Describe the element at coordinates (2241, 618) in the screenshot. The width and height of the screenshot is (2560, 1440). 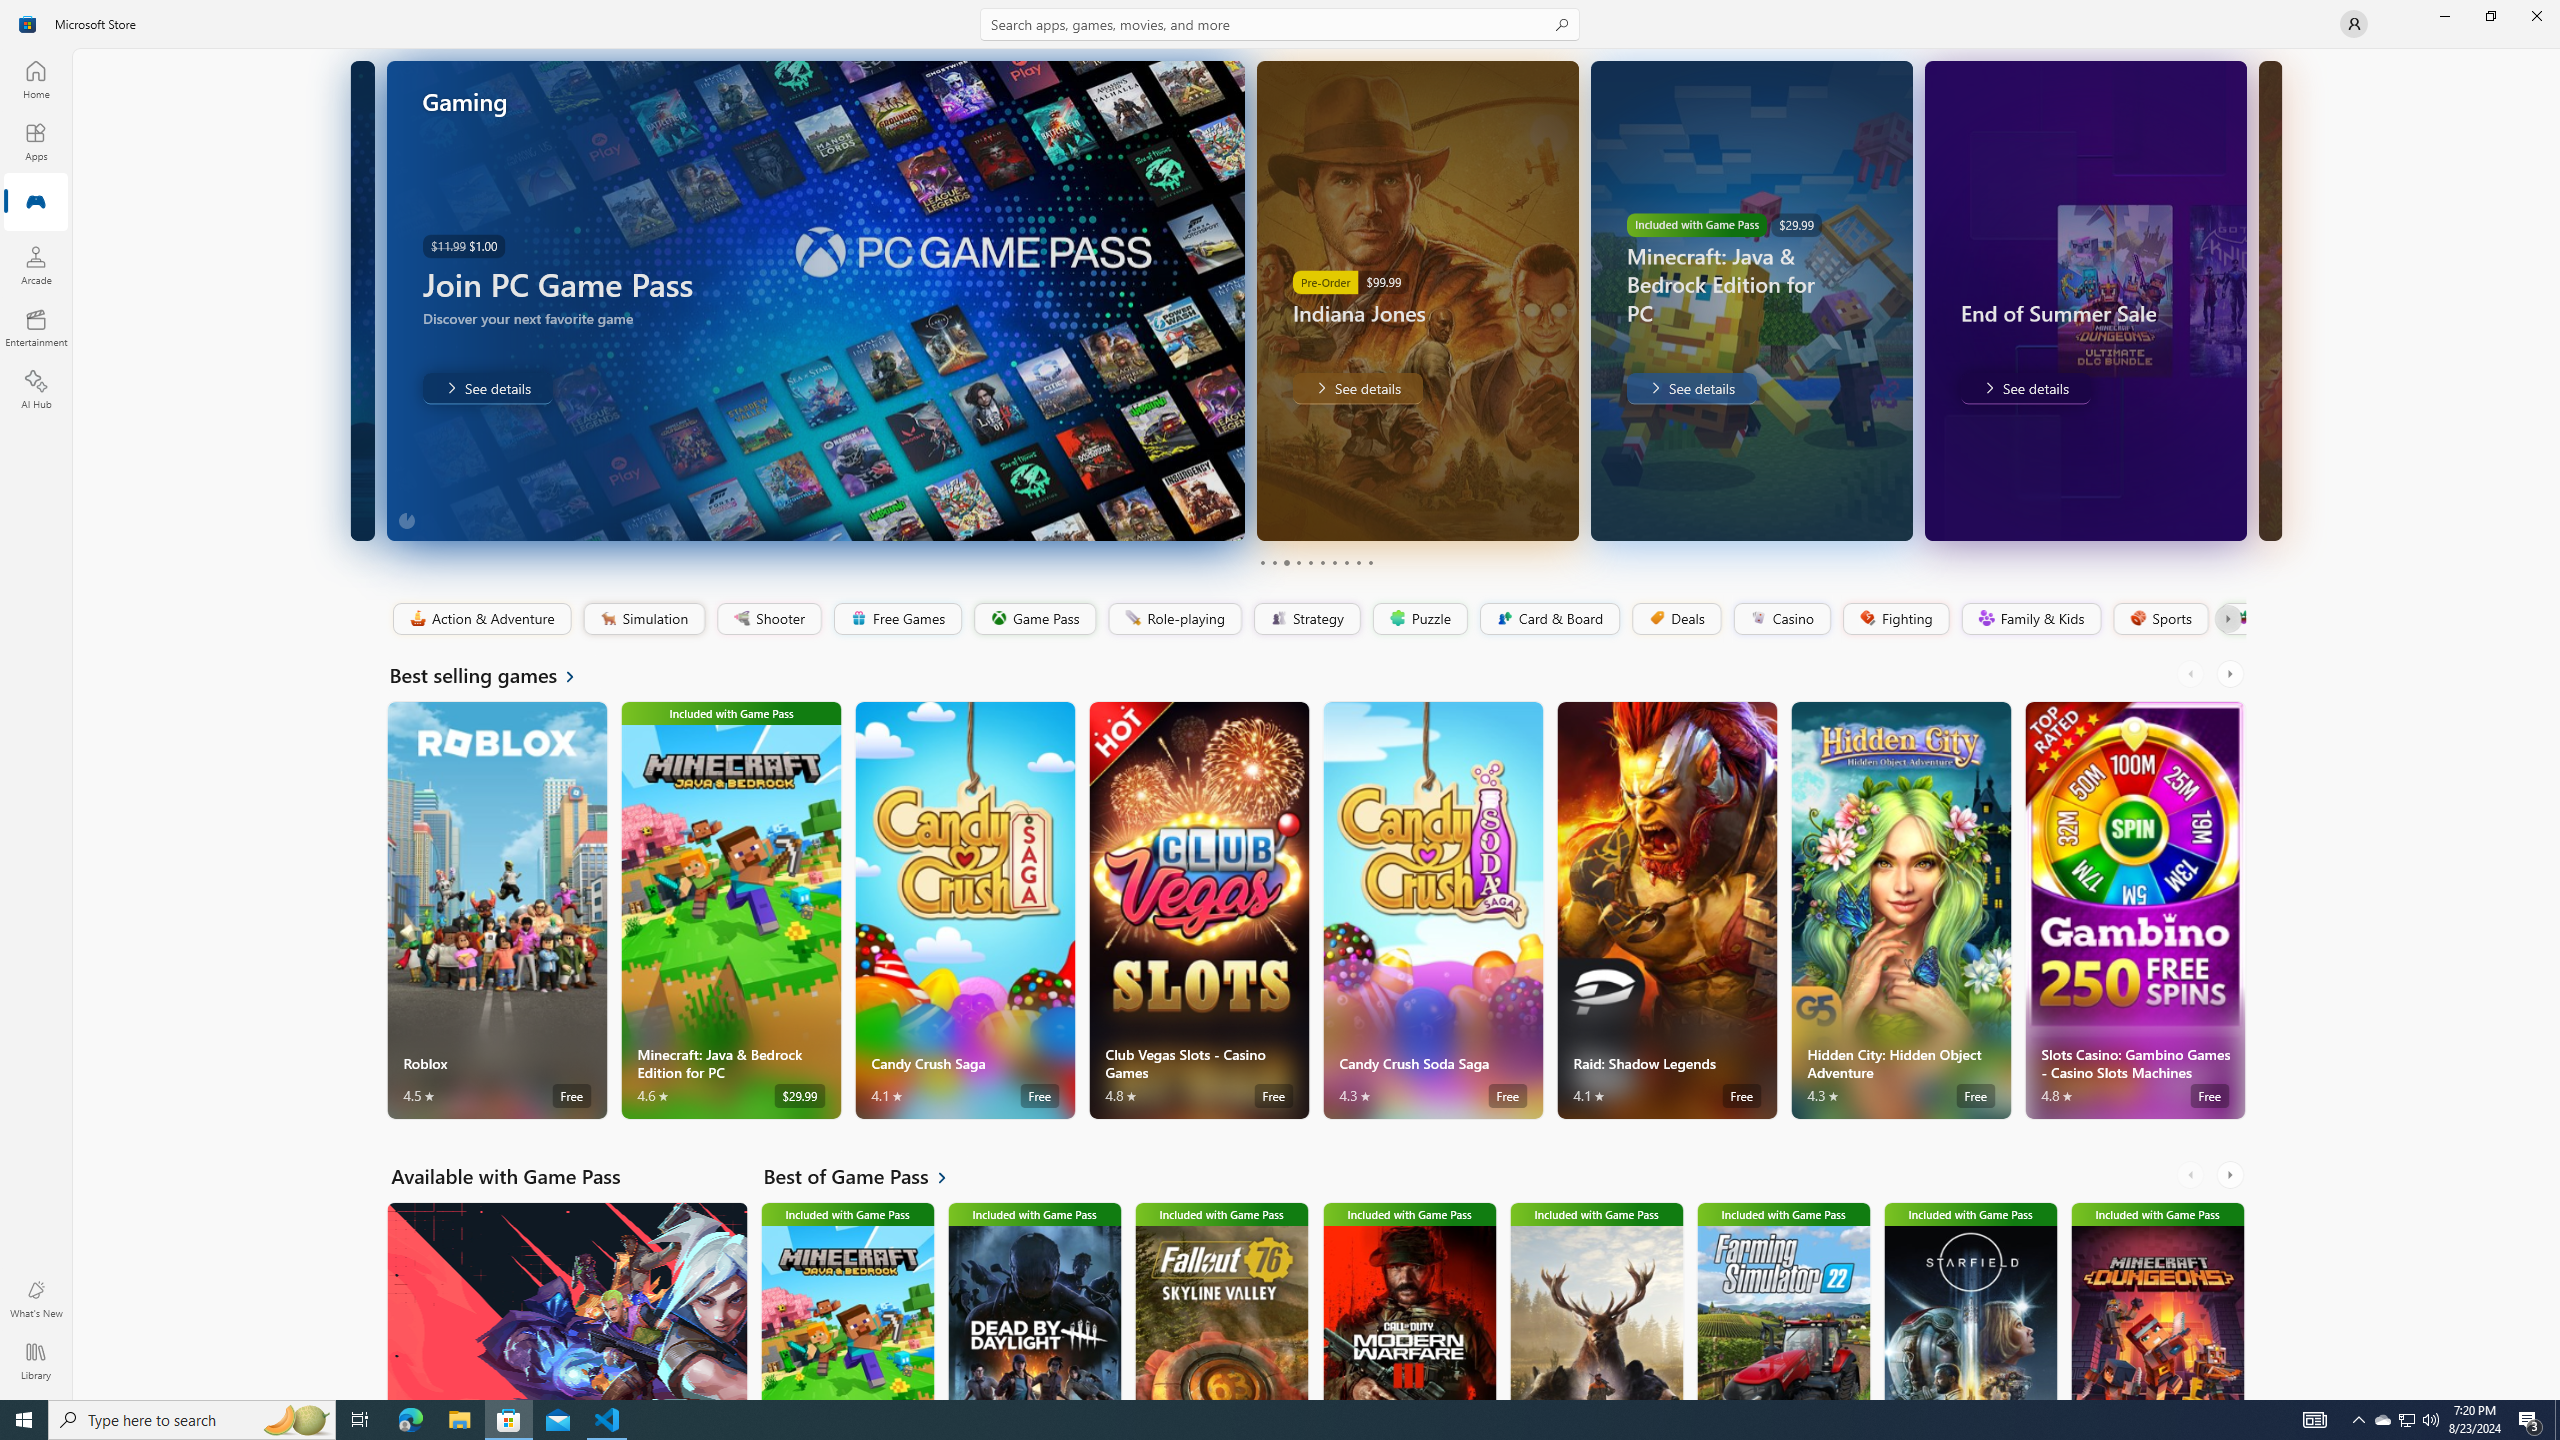
I see `Class: Image` at that location.